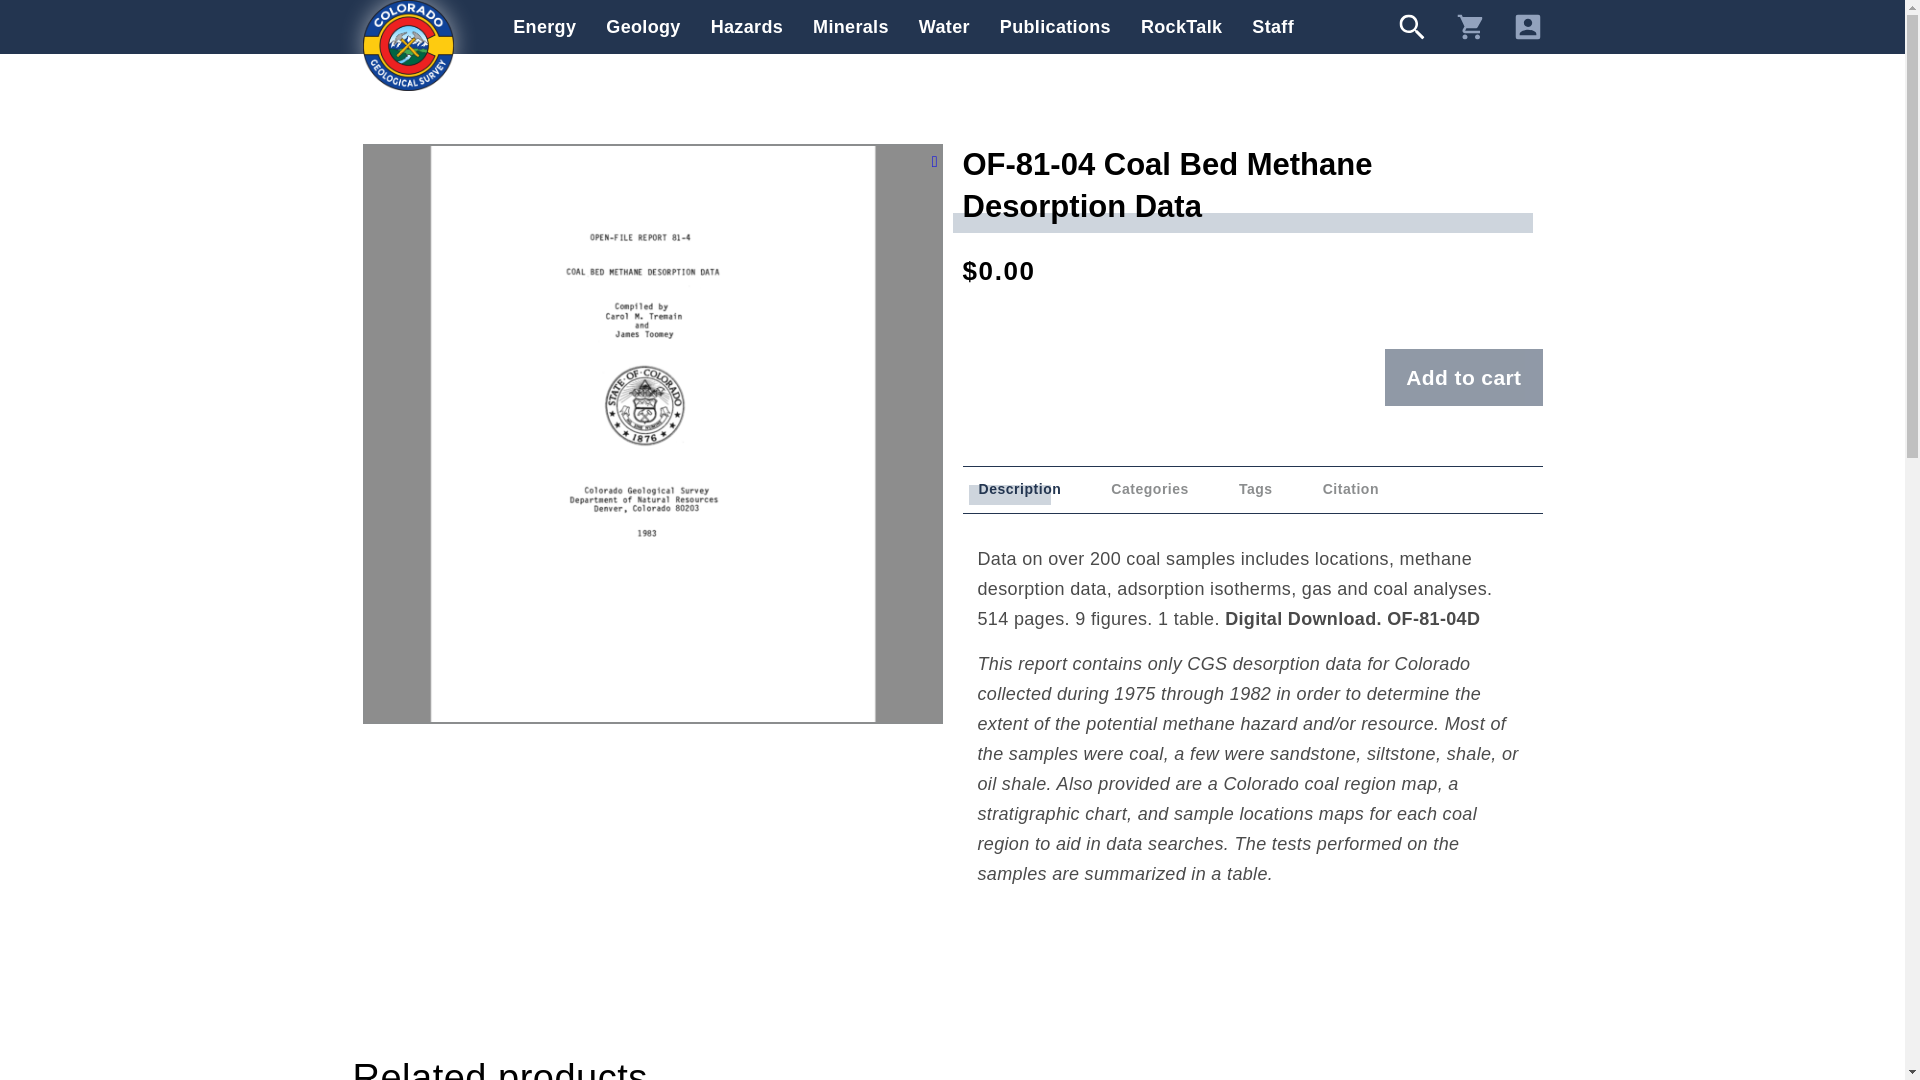 The width and height of the screenshot is (1920, 1080). Describe the element at coordinates (642, 27) in the screenshot. I see `Geology` at that location.